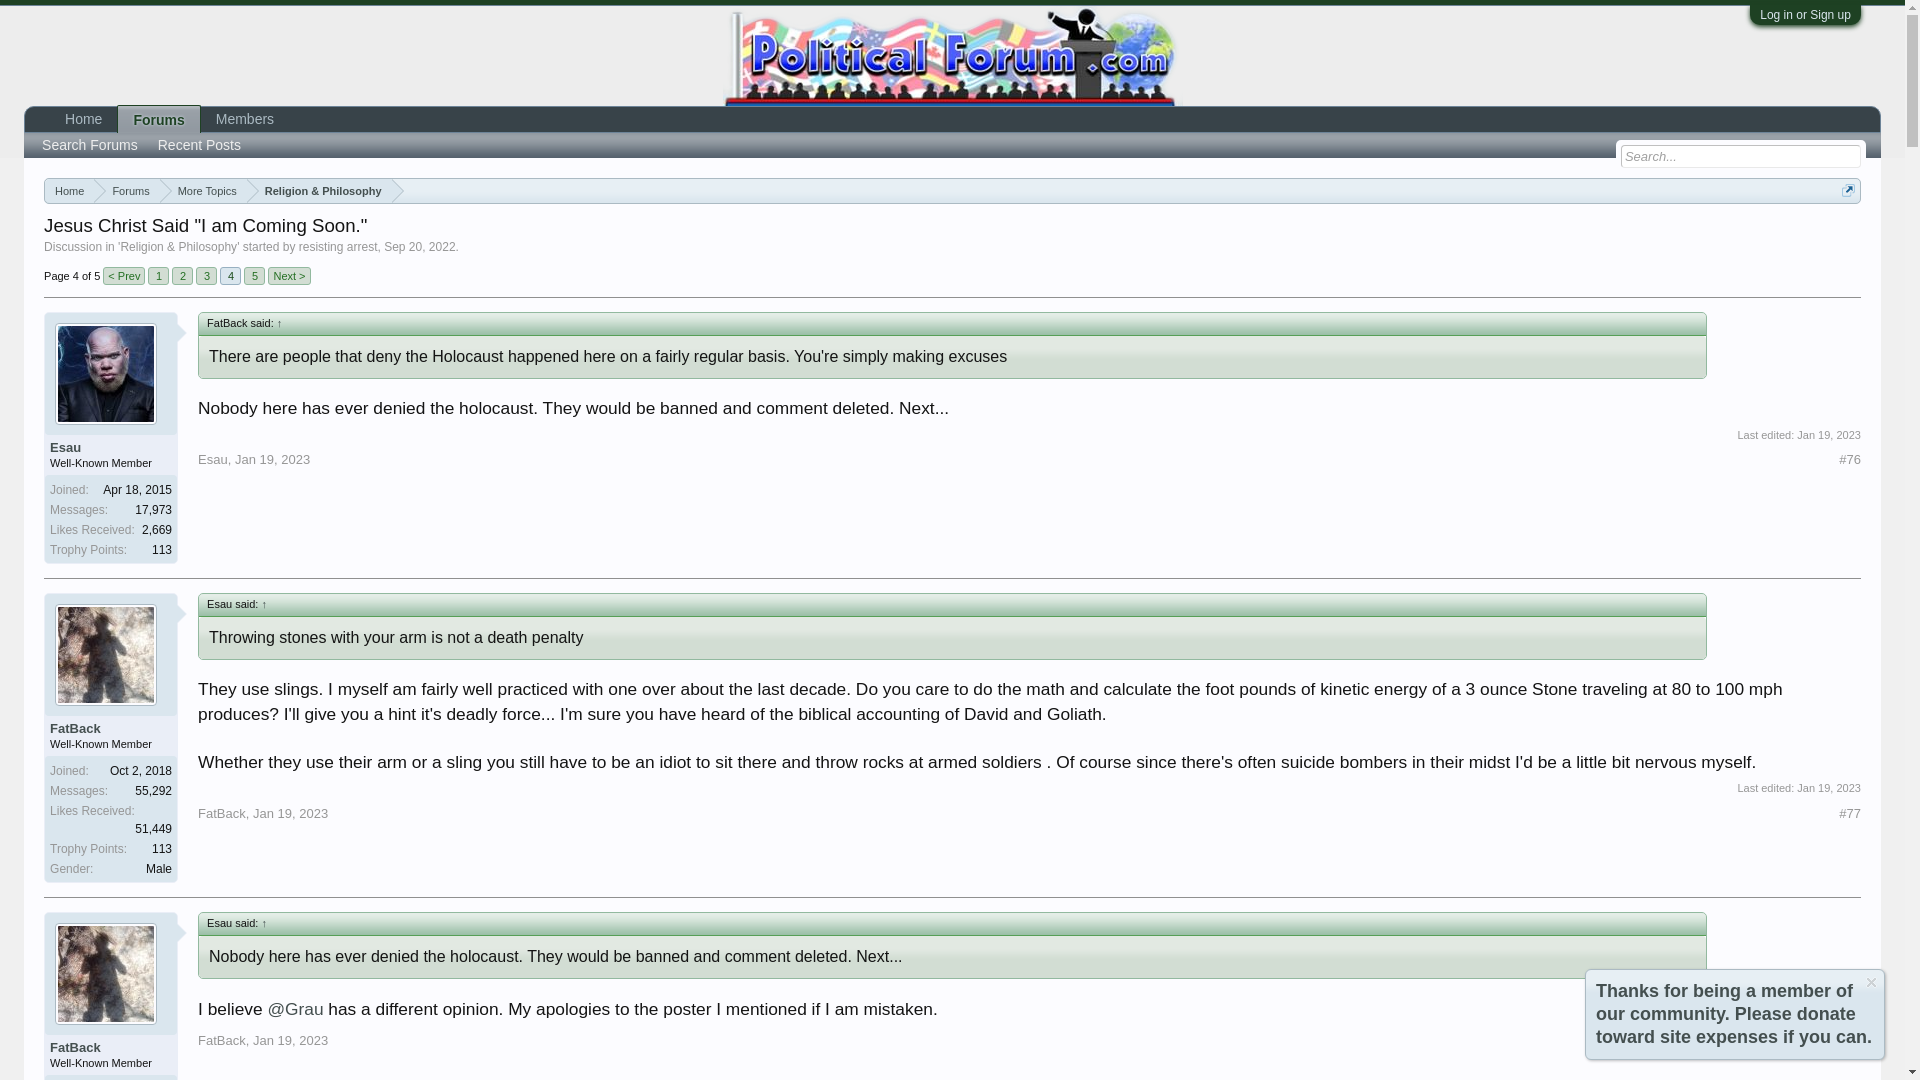 Image resolution: width=1920 pixels, height=1080 pixels. I want to click on 5, so click(254, 276).